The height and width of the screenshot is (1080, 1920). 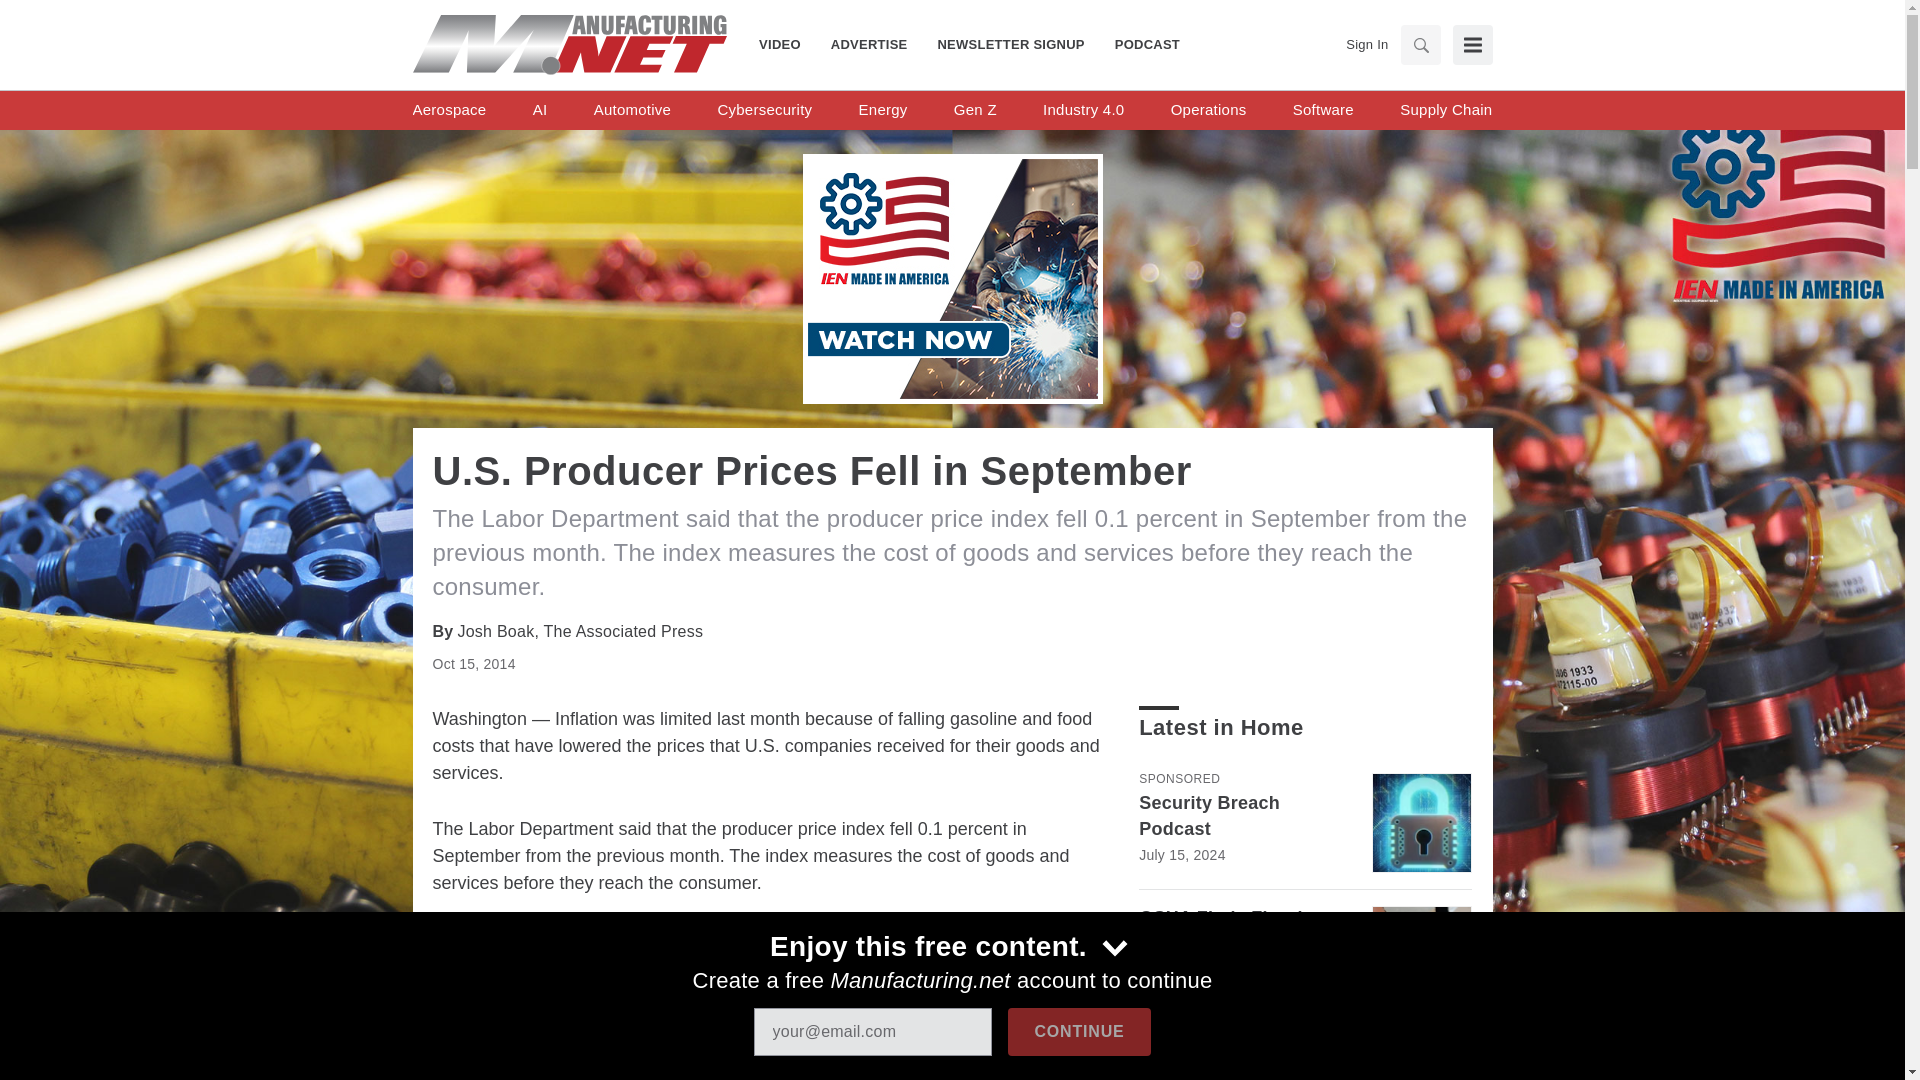 What do you see at coordinates (1010, 44) in the screenshot?
I see `NEWSLETTER SIGNUP` at bounding box center [1010, 44].